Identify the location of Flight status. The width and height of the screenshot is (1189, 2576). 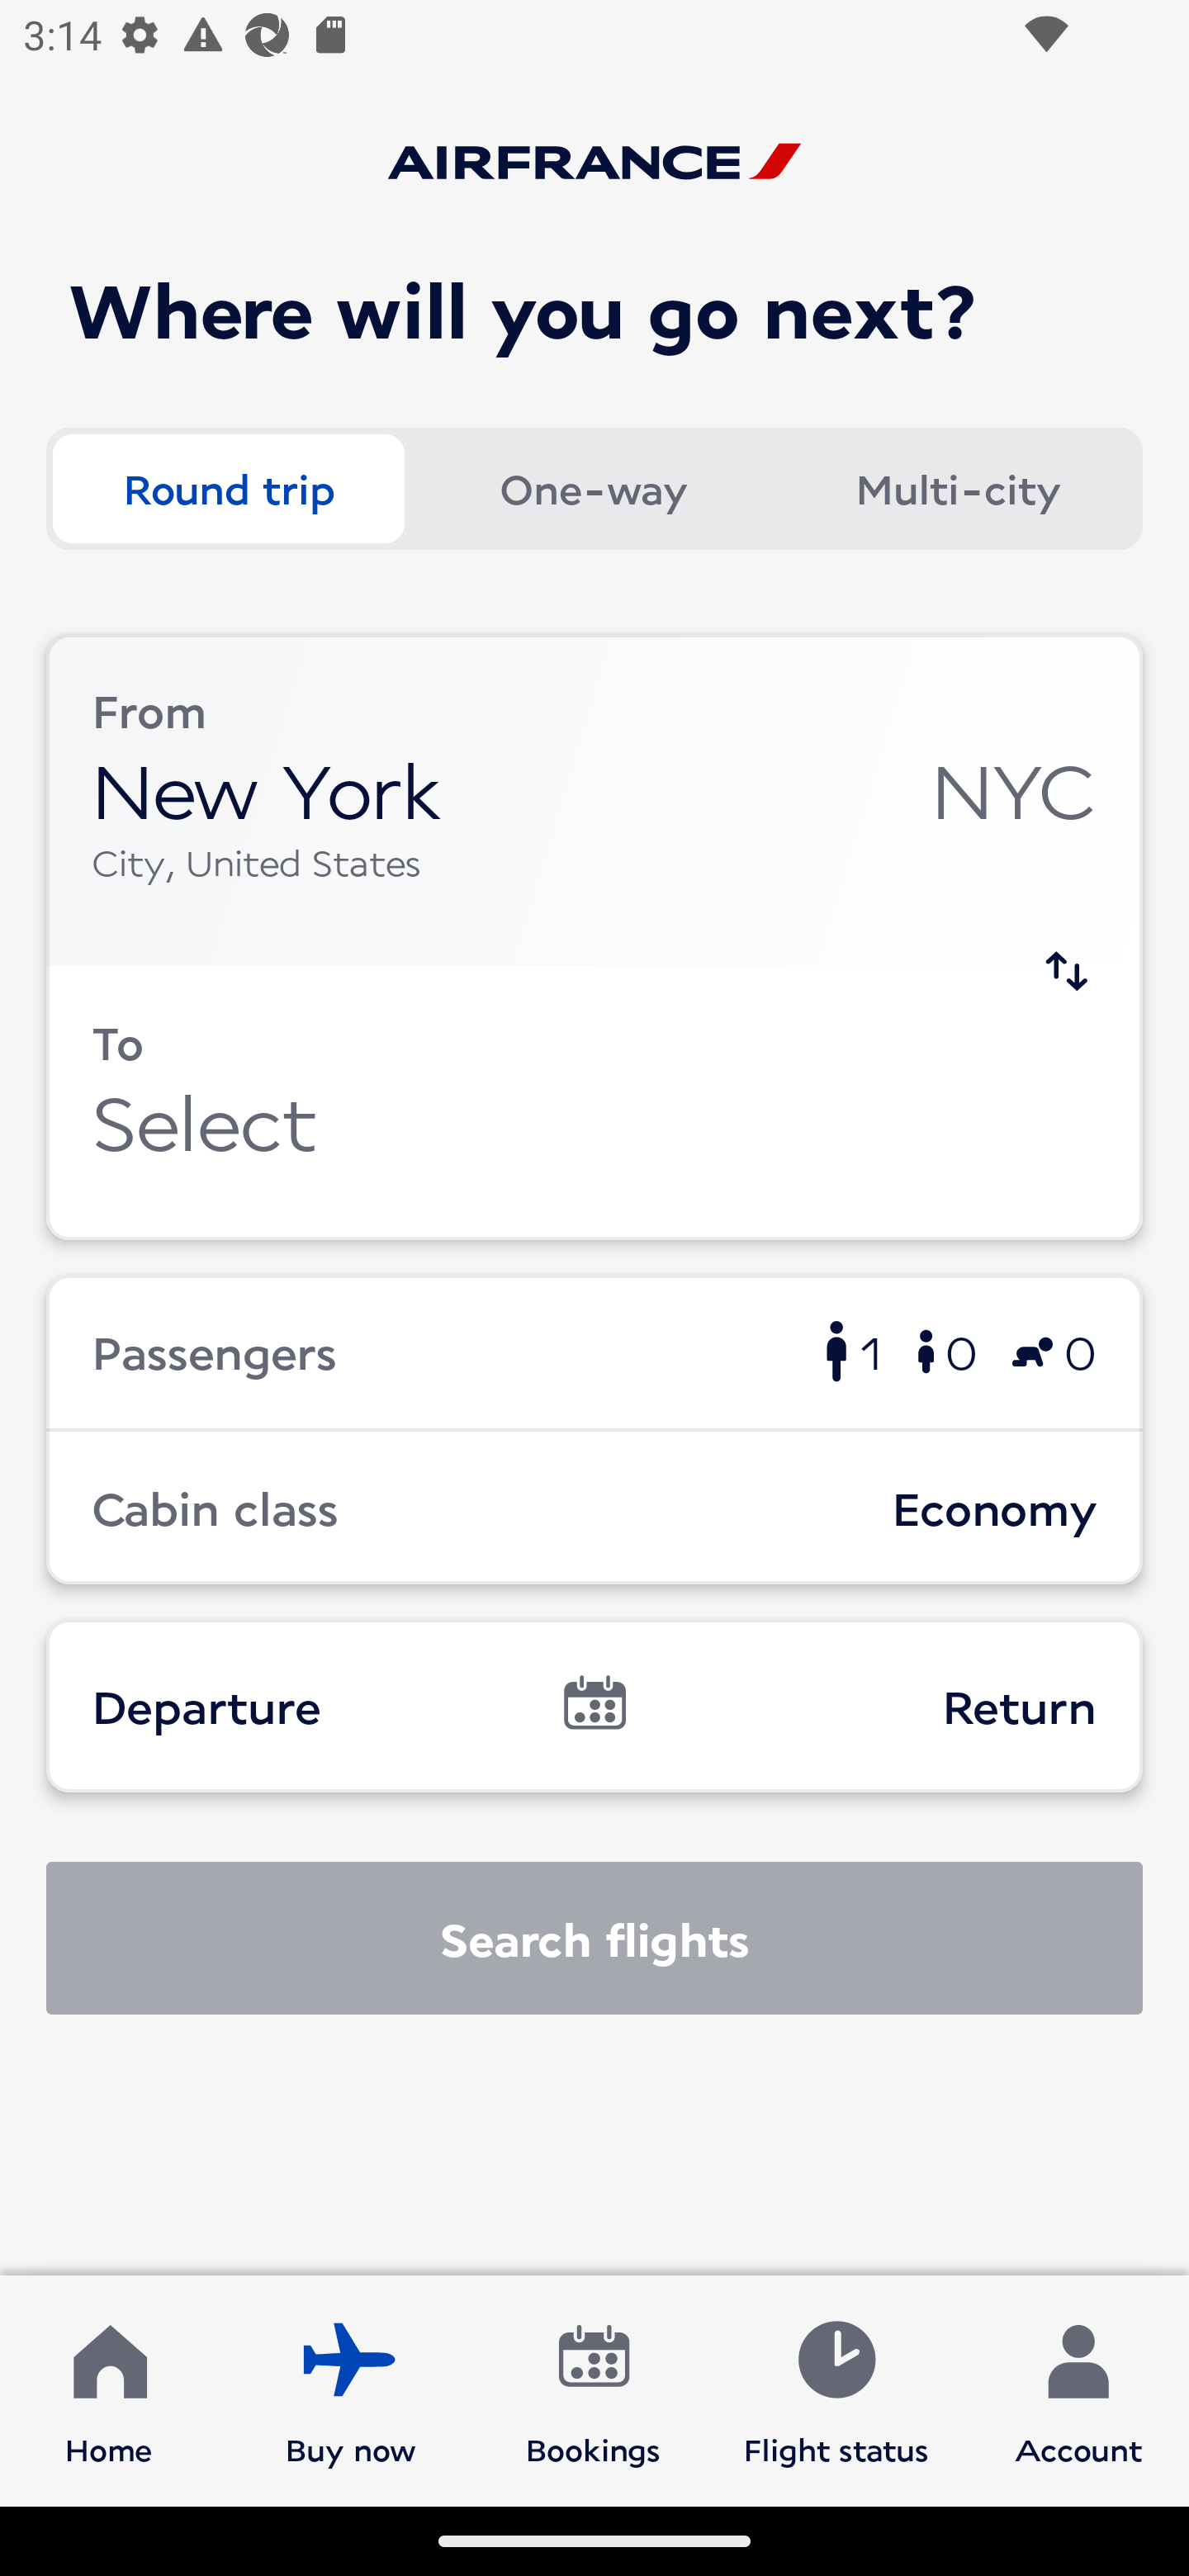
(836, 2389).